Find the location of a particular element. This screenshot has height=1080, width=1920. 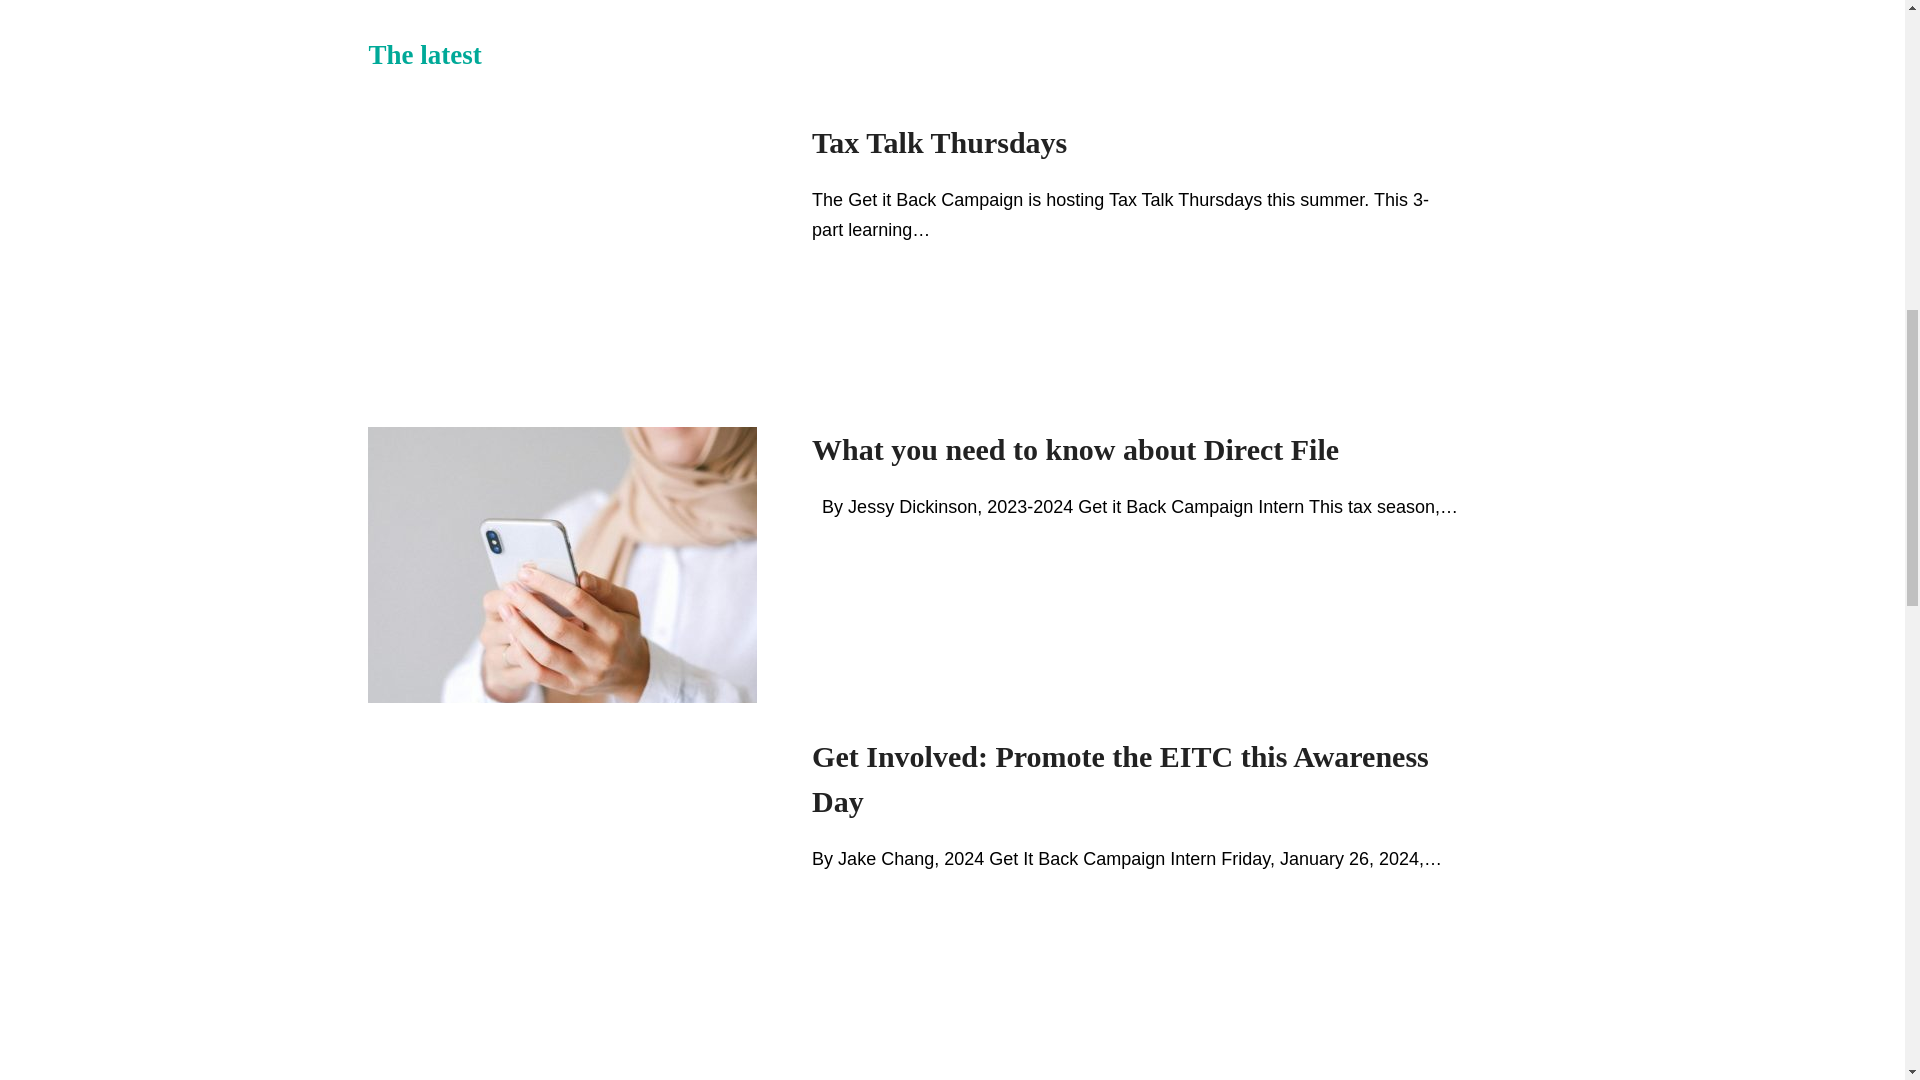

Get Involved: Promote the EITC this Awareness Day is located at coordinates (1120, 778).